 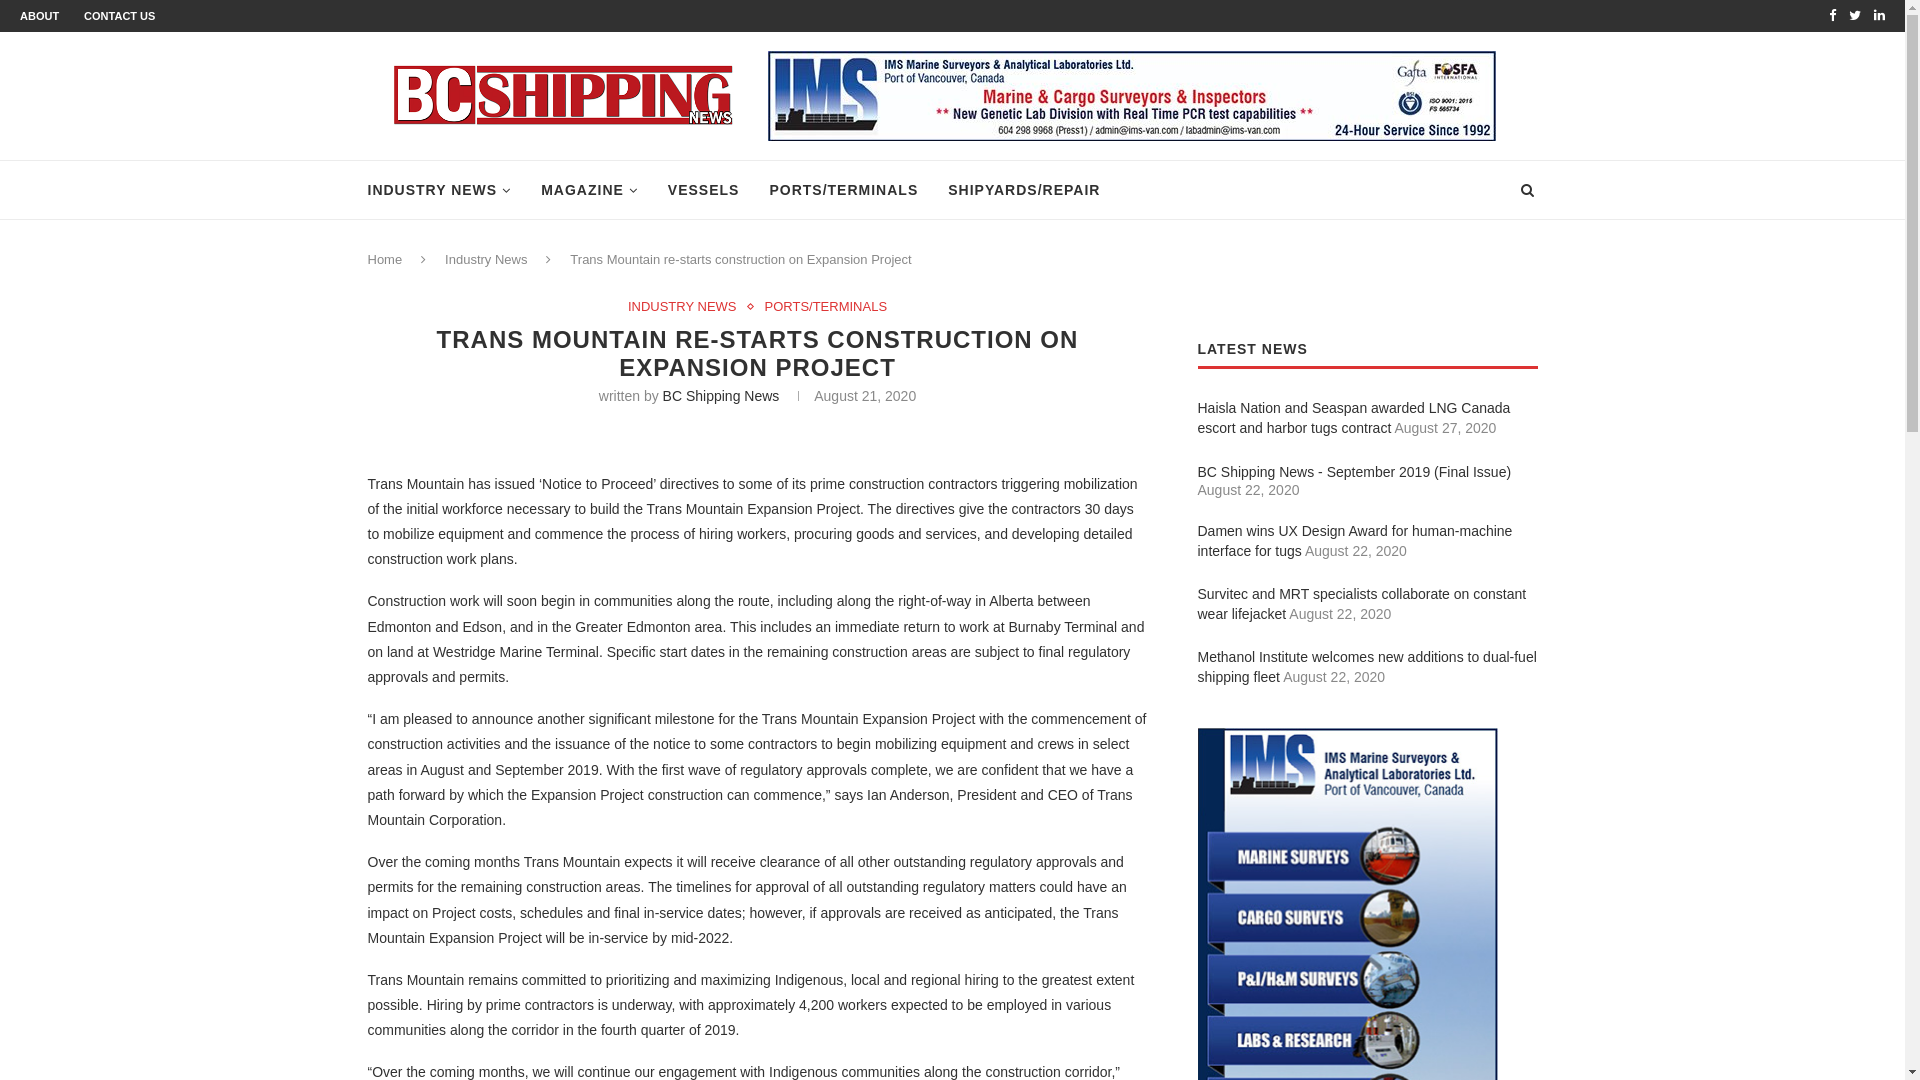 I want to click on ABOUT, so click(x=40, y=16).